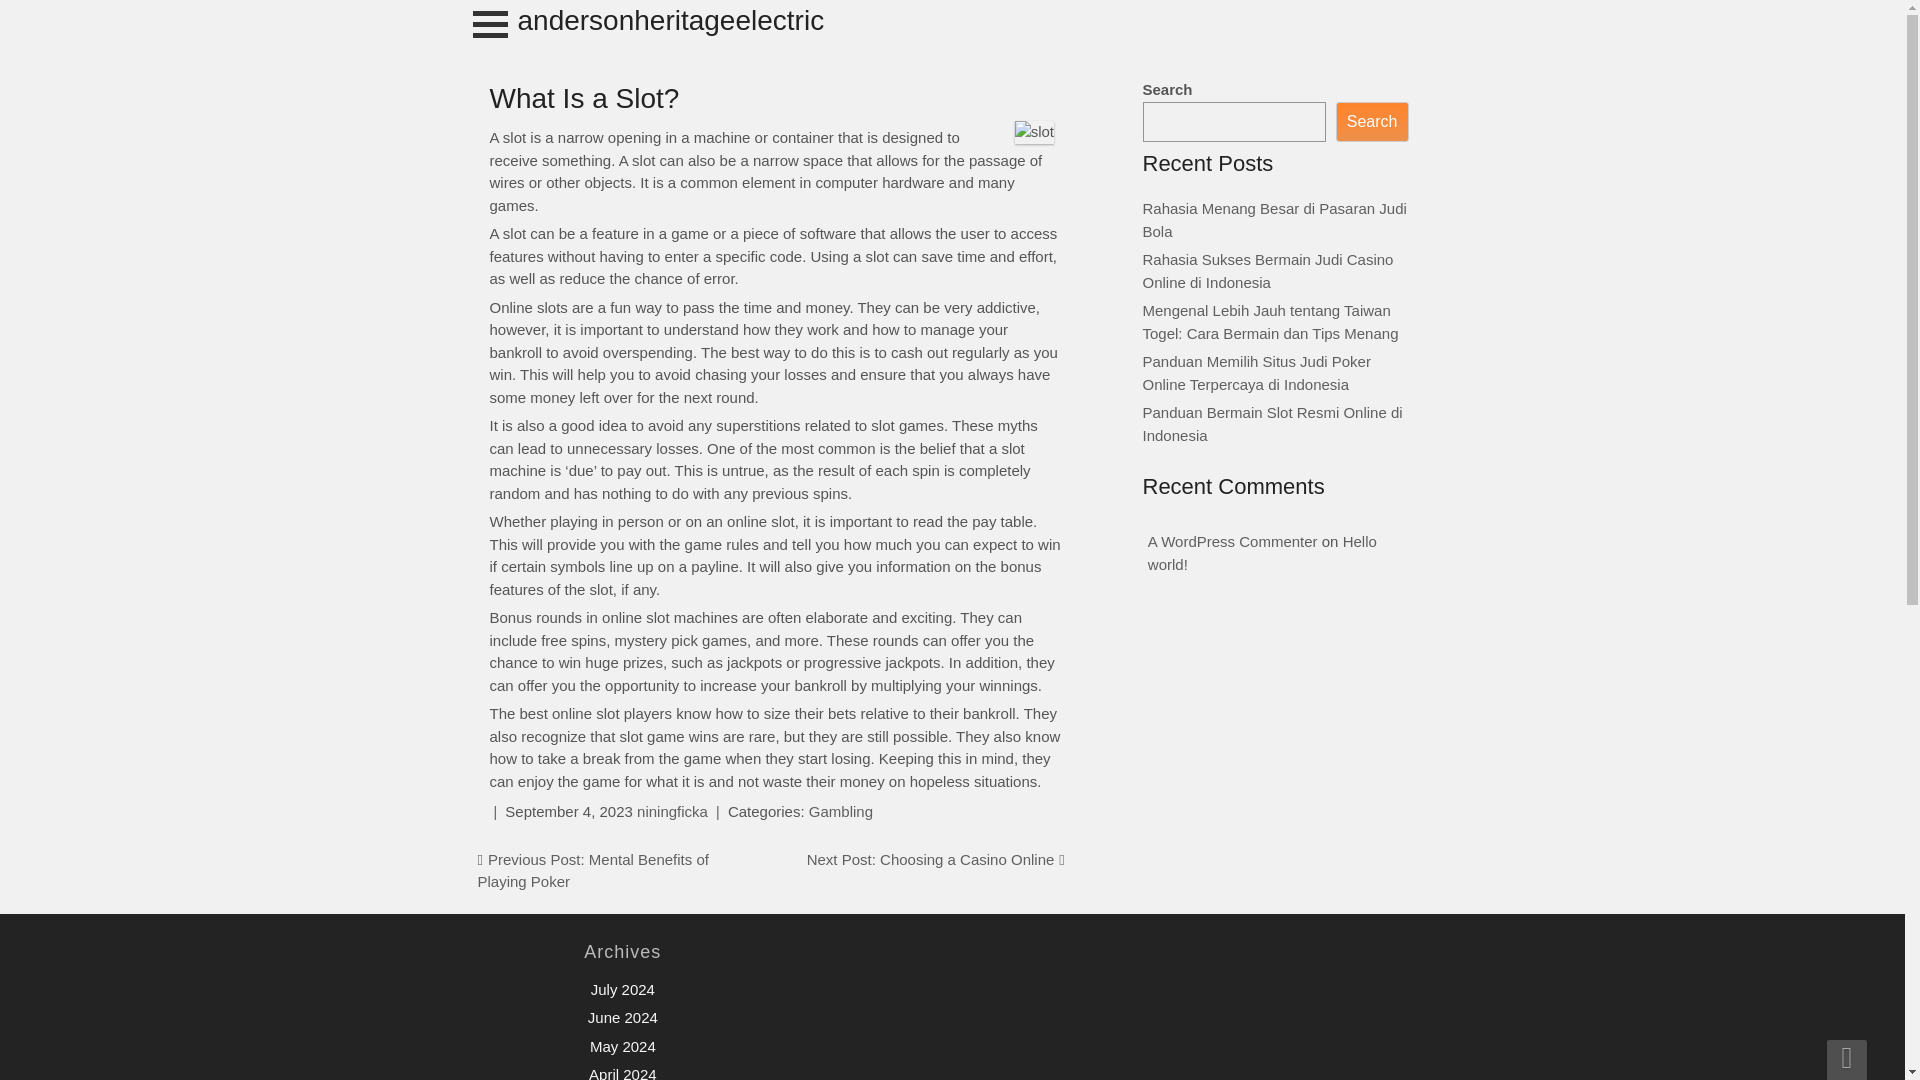  I want to click on June 2024, so click(622, 1017).